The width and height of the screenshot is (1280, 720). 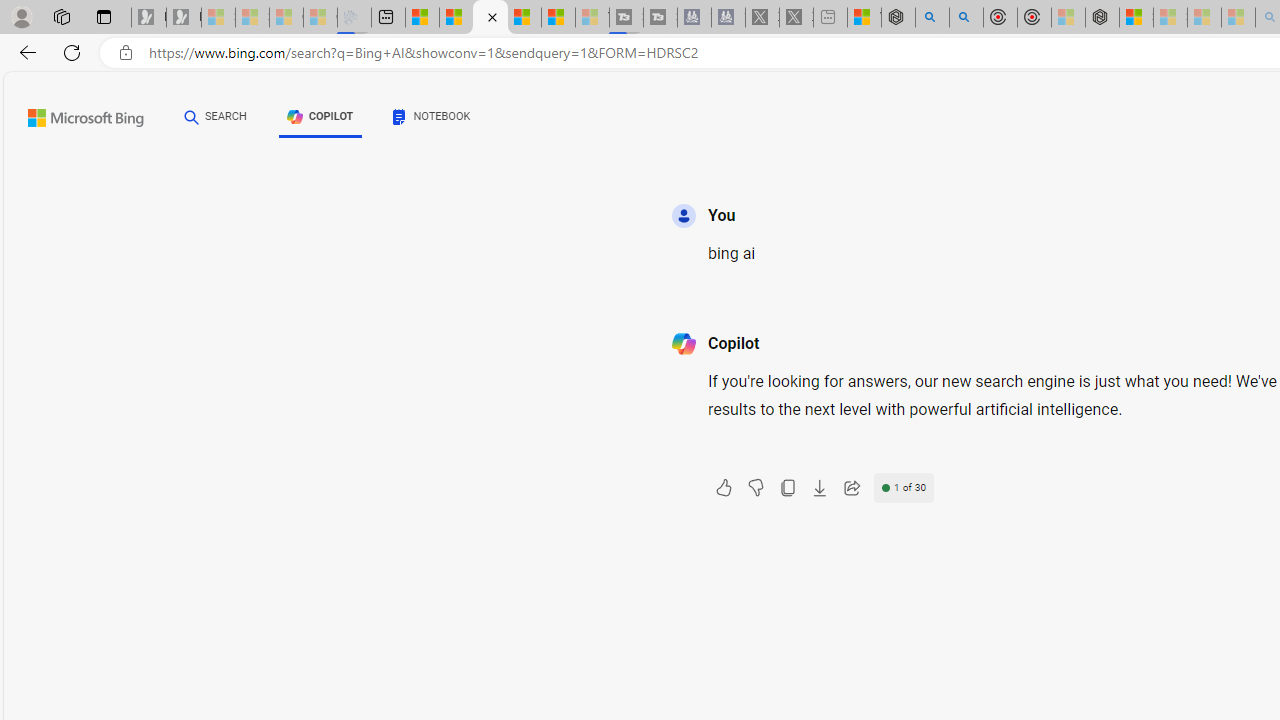 What do you see at coordinates (966, 18) in the screenshot?
I see `poe ++ standard - Search` at bounding box center [966, 18].